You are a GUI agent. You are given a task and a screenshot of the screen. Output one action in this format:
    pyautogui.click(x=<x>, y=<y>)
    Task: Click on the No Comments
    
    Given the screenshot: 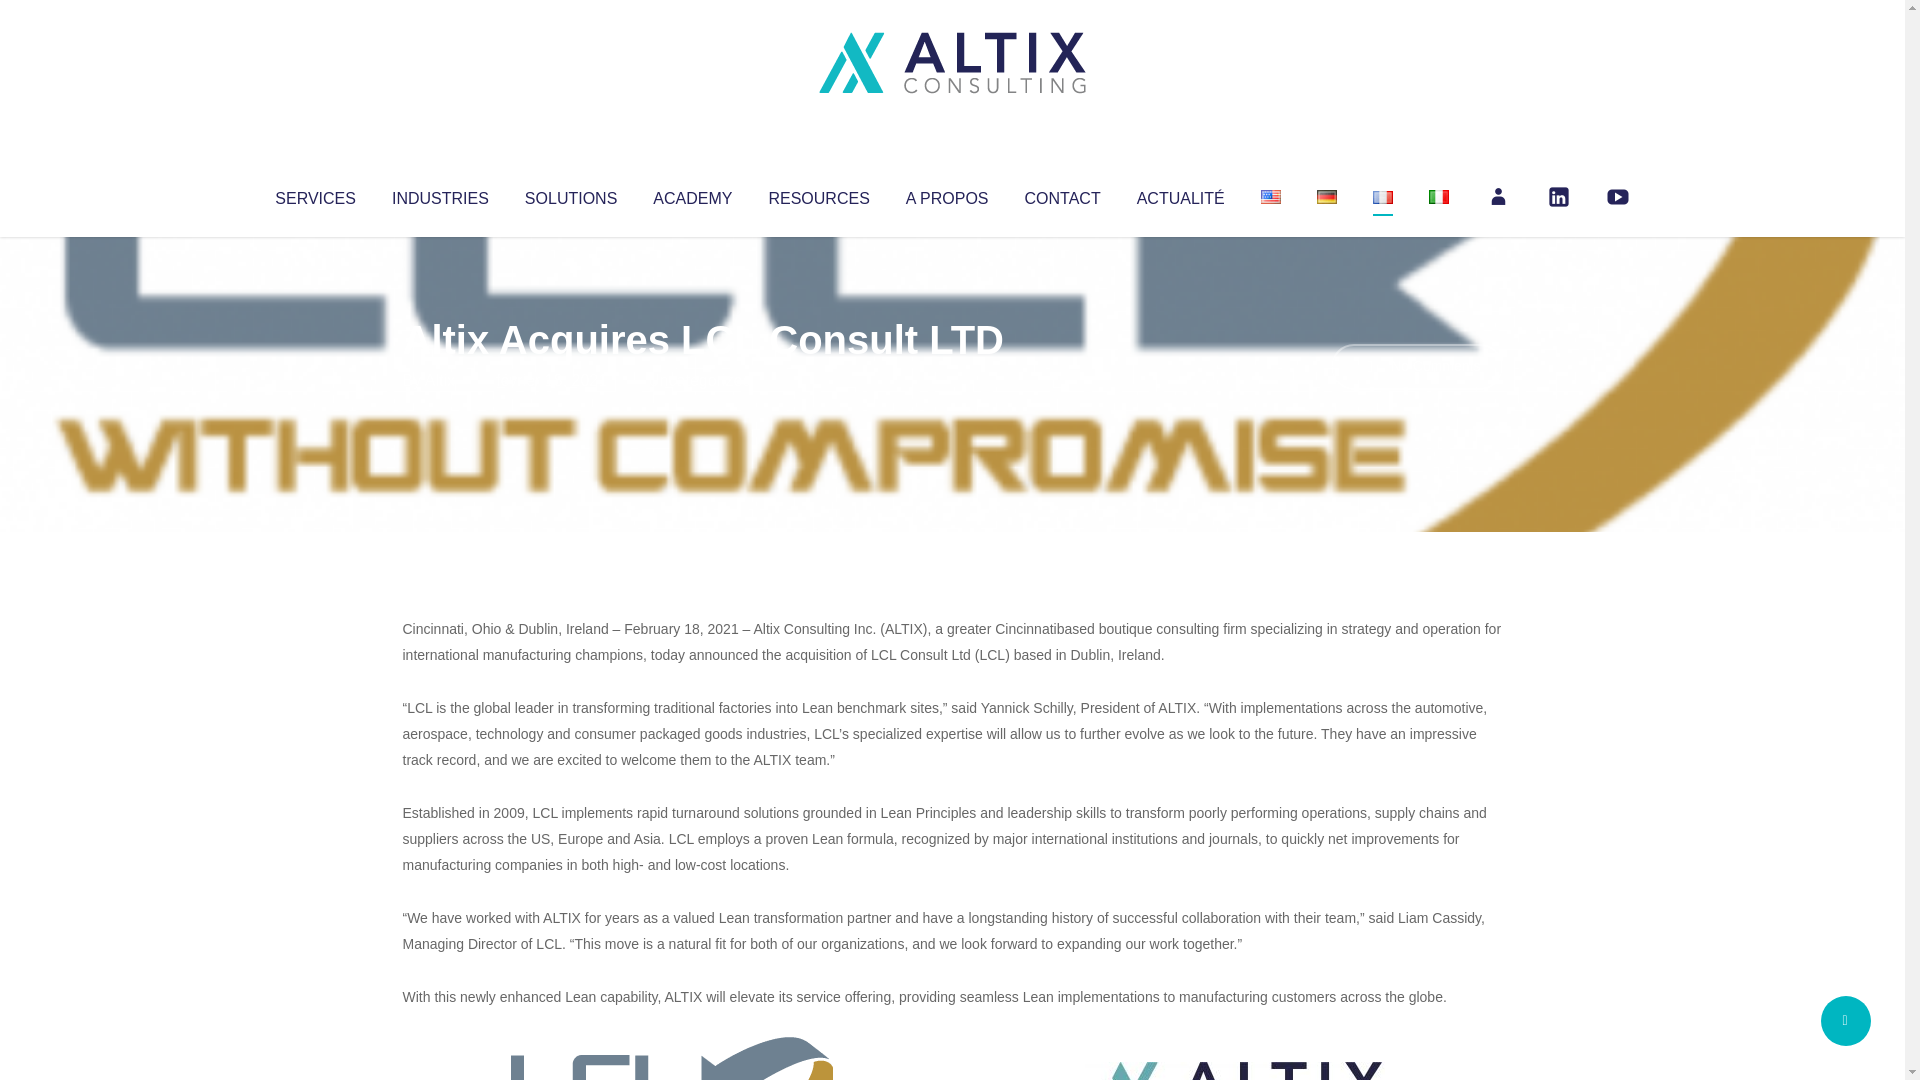 What is the action you would take?
    pyautogui.click(x=1416, y=366)
    